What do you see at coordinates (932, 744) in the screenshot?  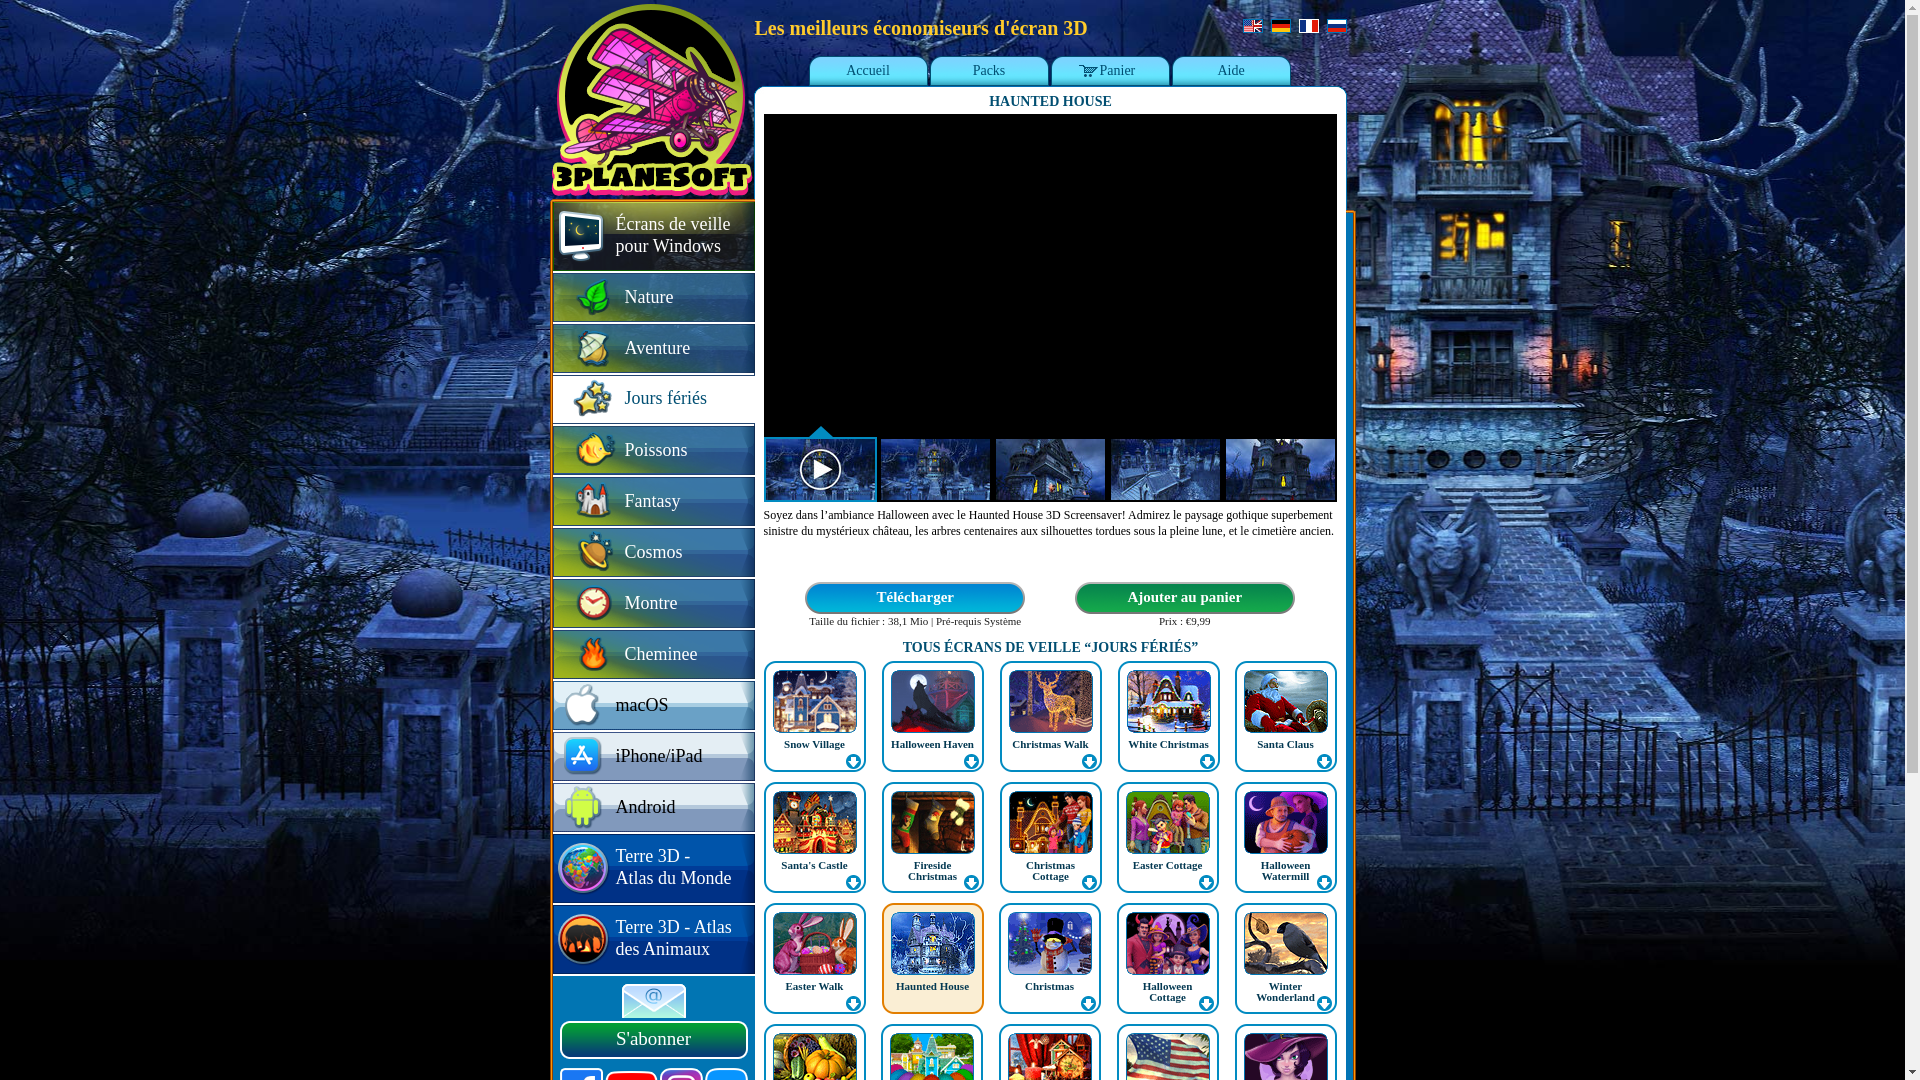 I see `Halloween Haven` at bounding box center [932, 744].